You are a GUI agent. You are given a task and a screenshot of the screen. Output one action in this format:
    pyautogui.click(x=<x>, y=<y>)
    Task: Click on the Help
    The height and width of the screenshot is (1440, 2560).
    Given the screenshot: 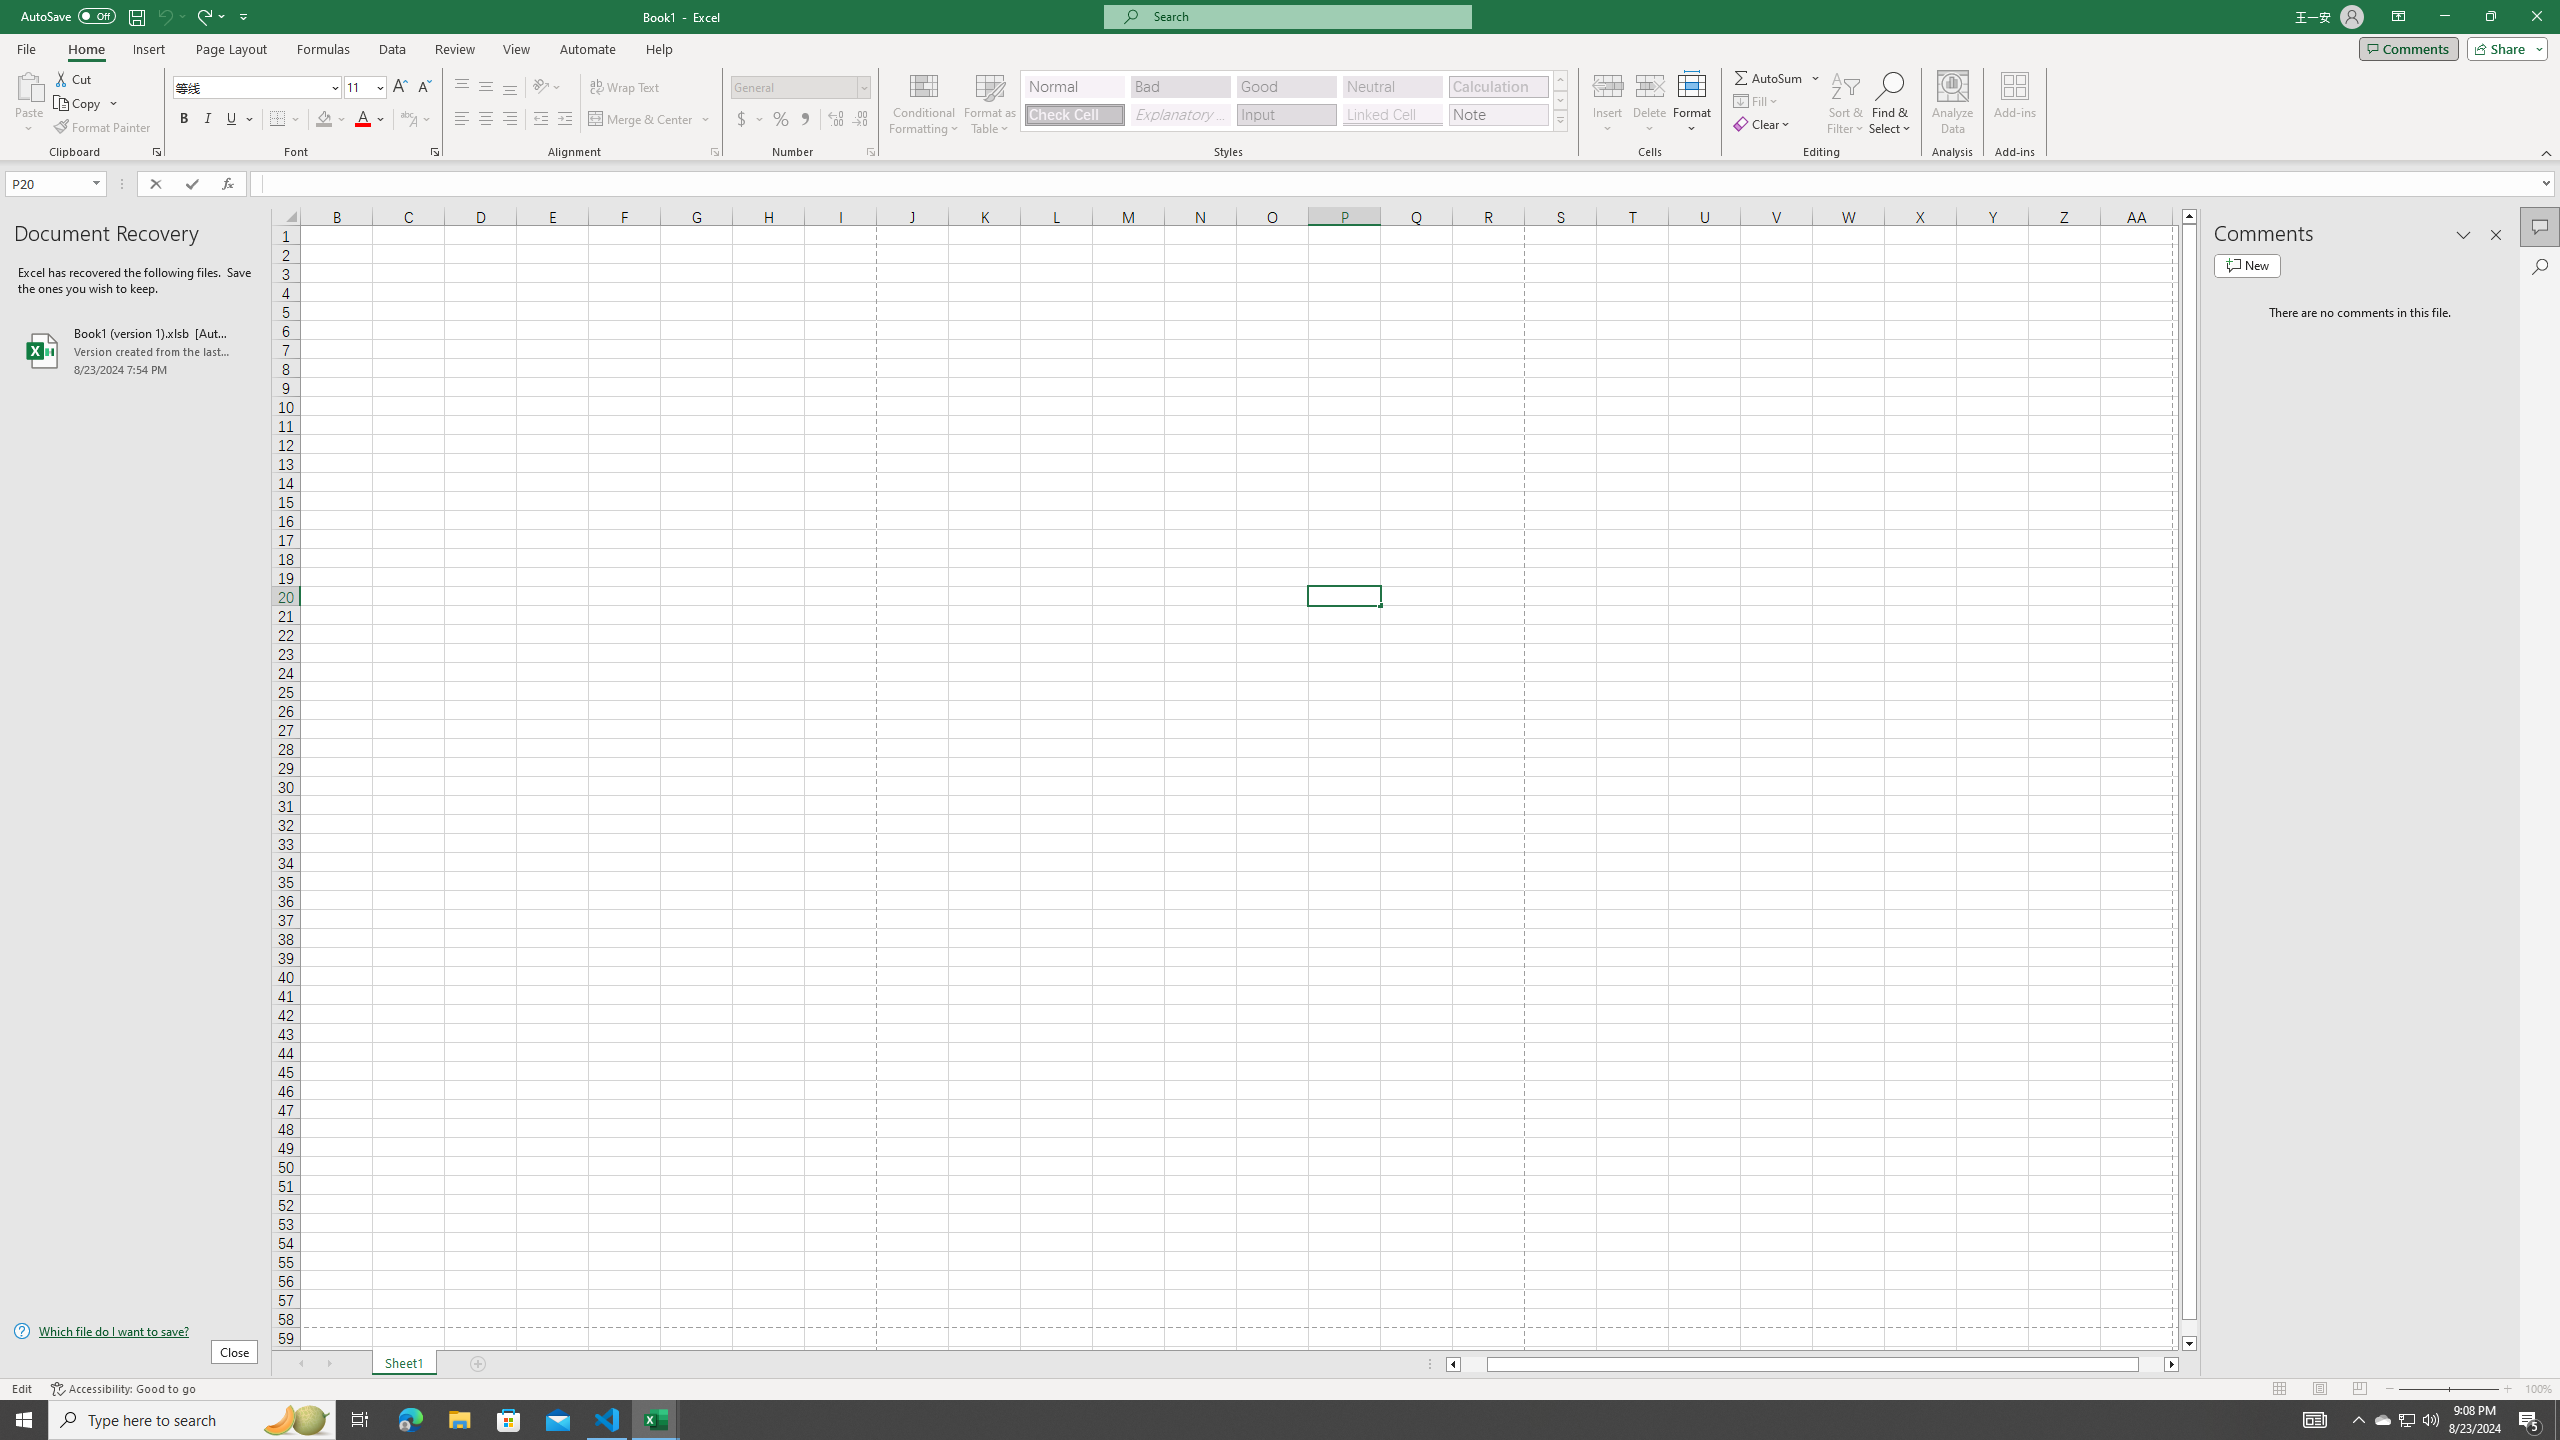 What is the action you would take?
    pyautogui.click(x=659, y=49)
    